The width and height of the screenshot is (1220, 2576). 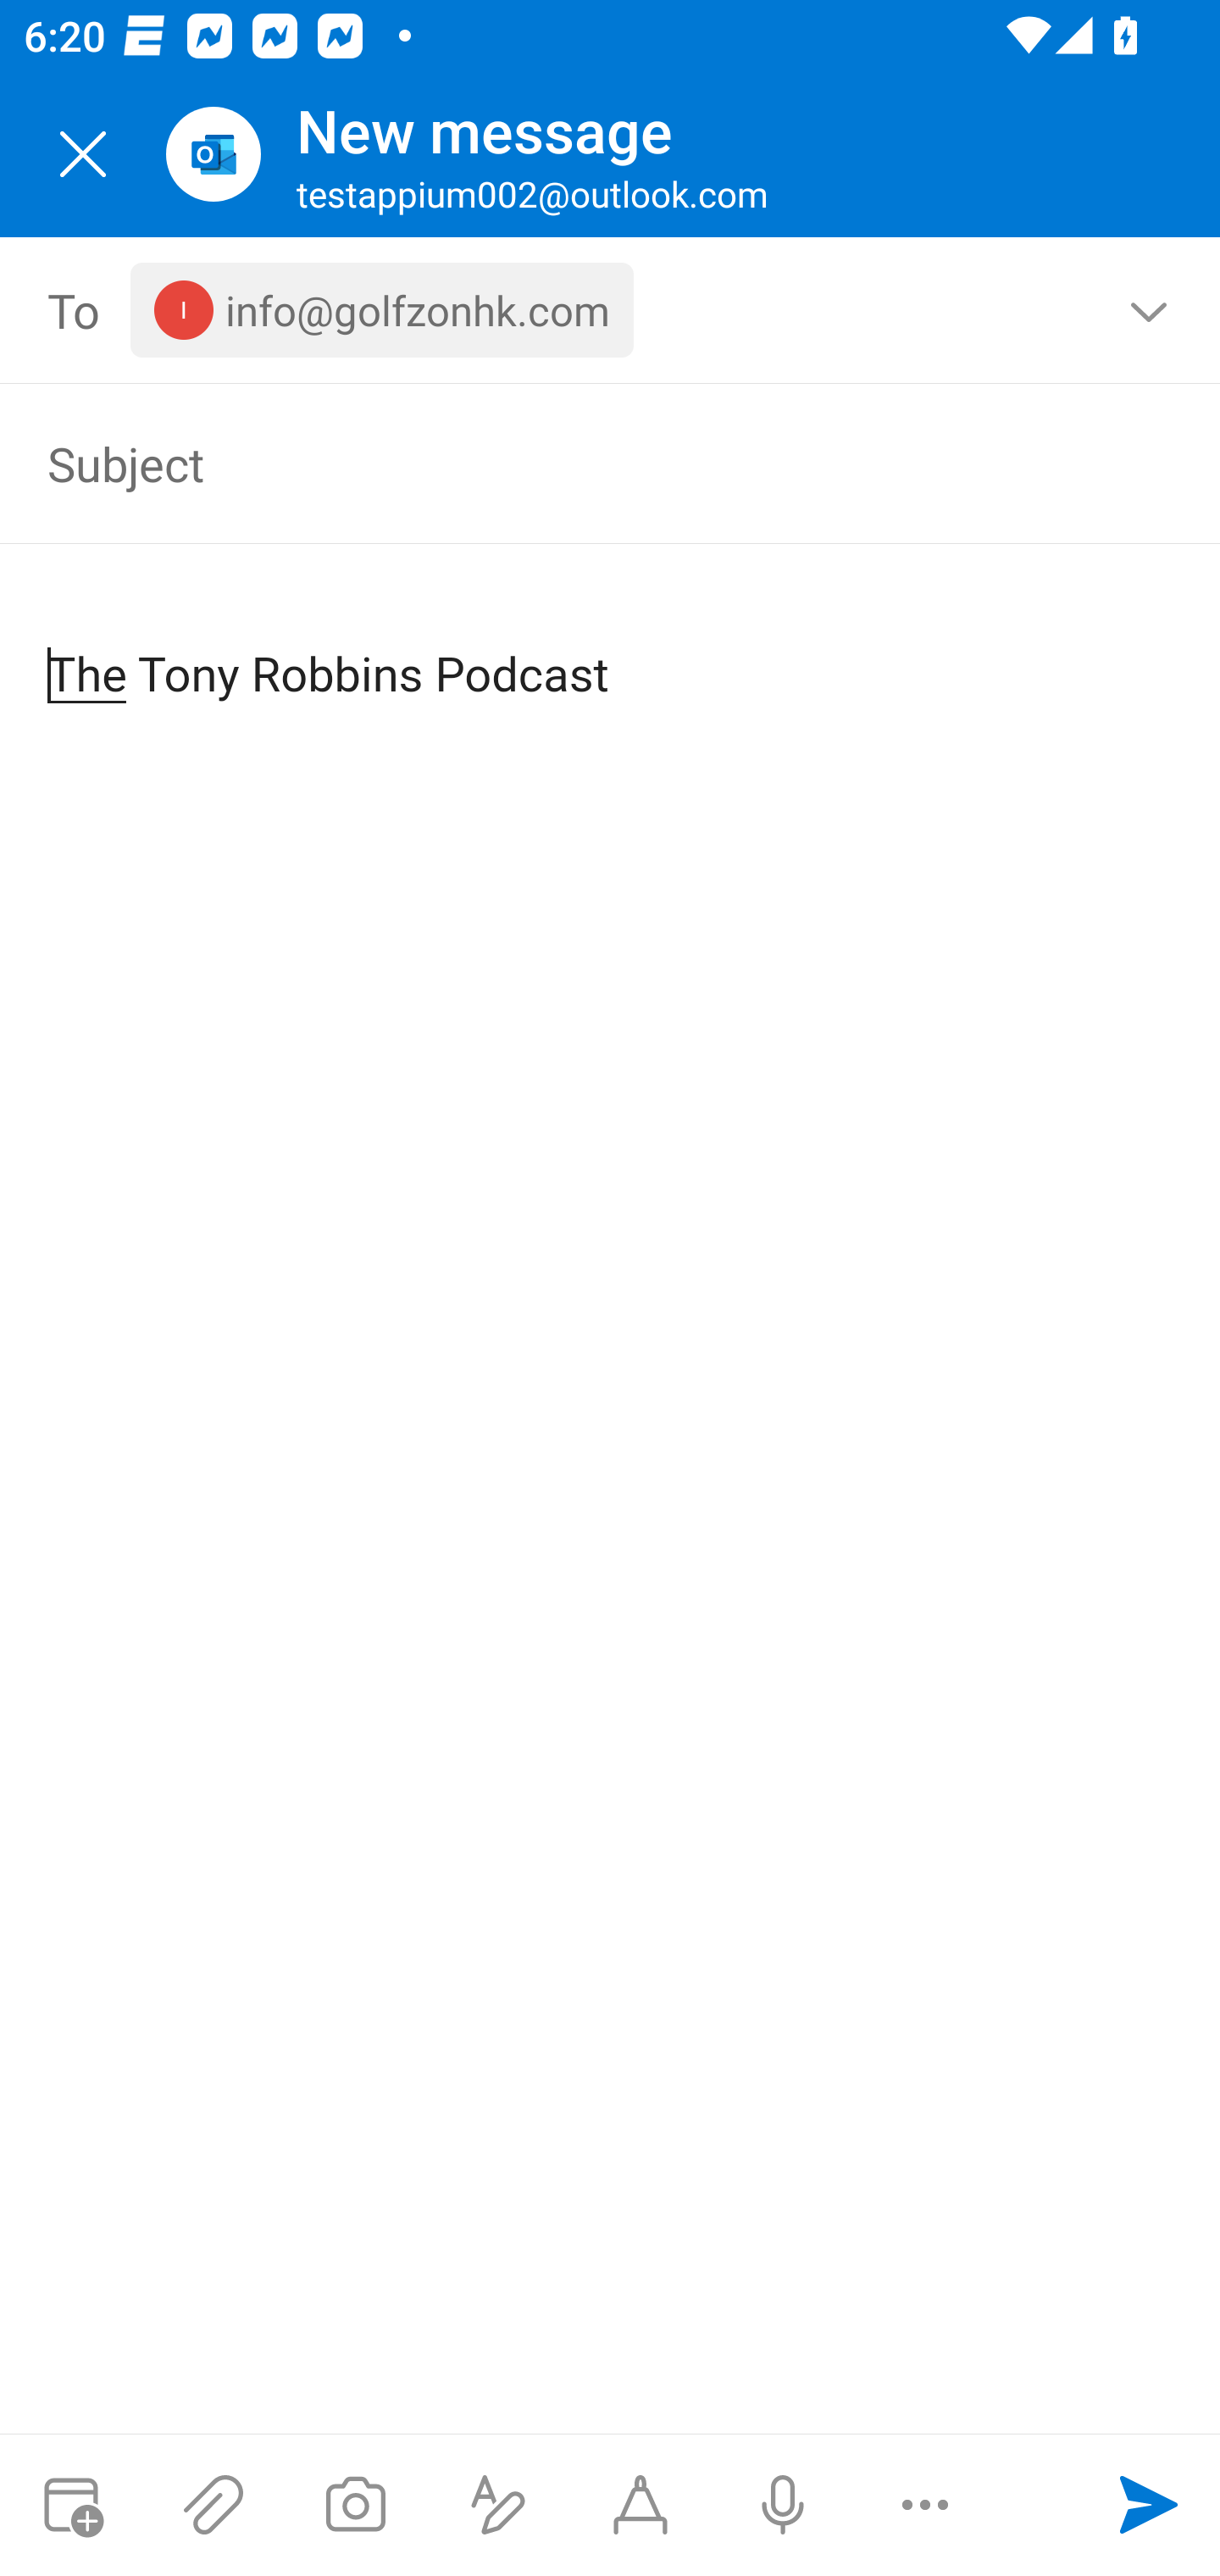 What do you see at coordinates (71, 2505) in the screenshot?
I see `Attach meeting` at bounding box center [71, 2505].